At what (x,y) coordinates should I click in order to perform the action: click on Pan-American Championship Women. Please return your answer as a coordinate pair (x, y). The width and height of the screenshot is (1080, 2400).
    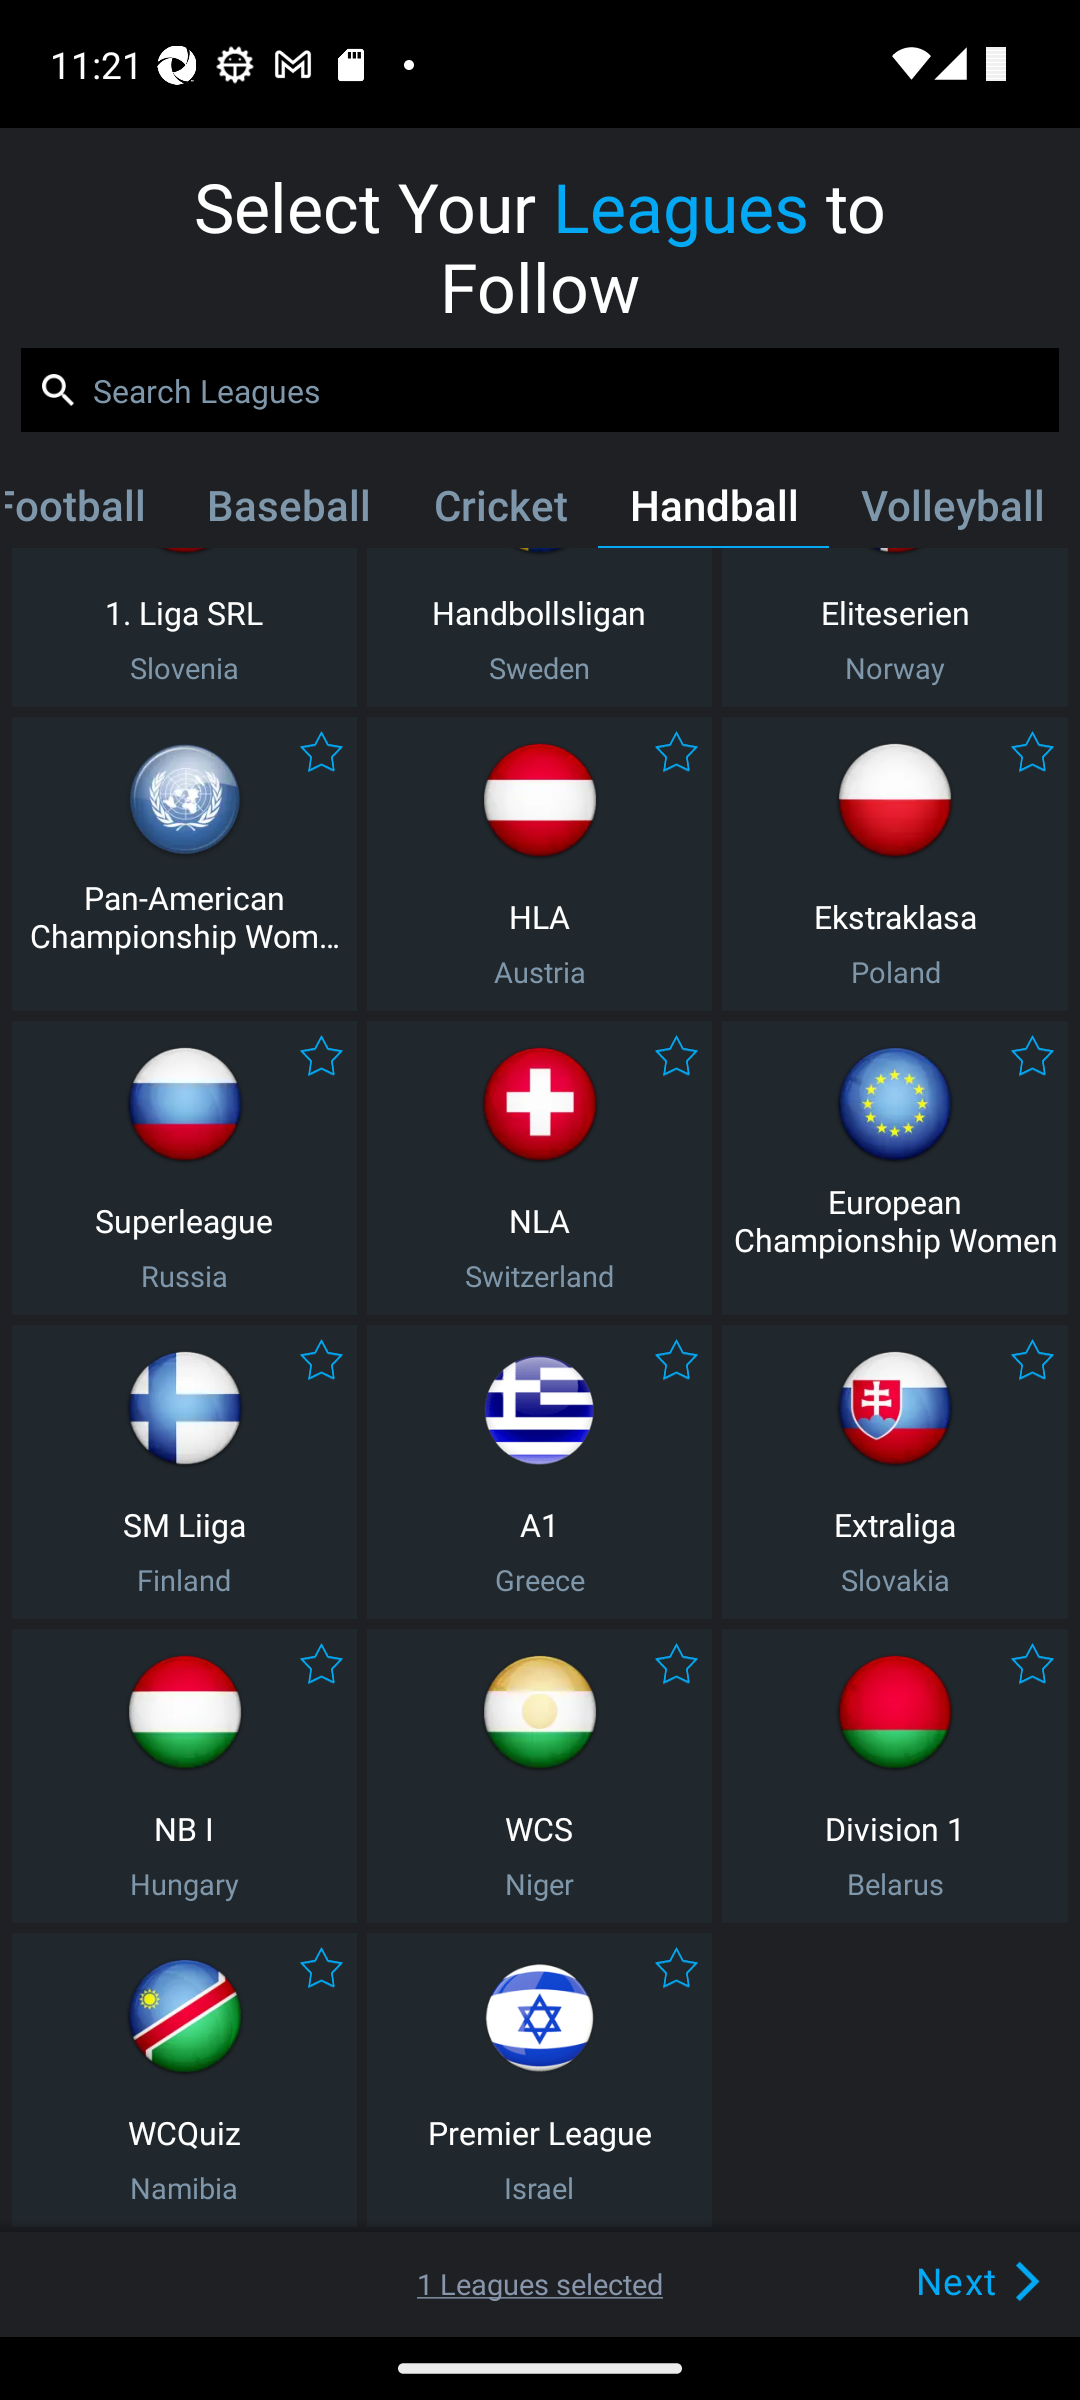
    Looking at the image, I should click on (184, 864).